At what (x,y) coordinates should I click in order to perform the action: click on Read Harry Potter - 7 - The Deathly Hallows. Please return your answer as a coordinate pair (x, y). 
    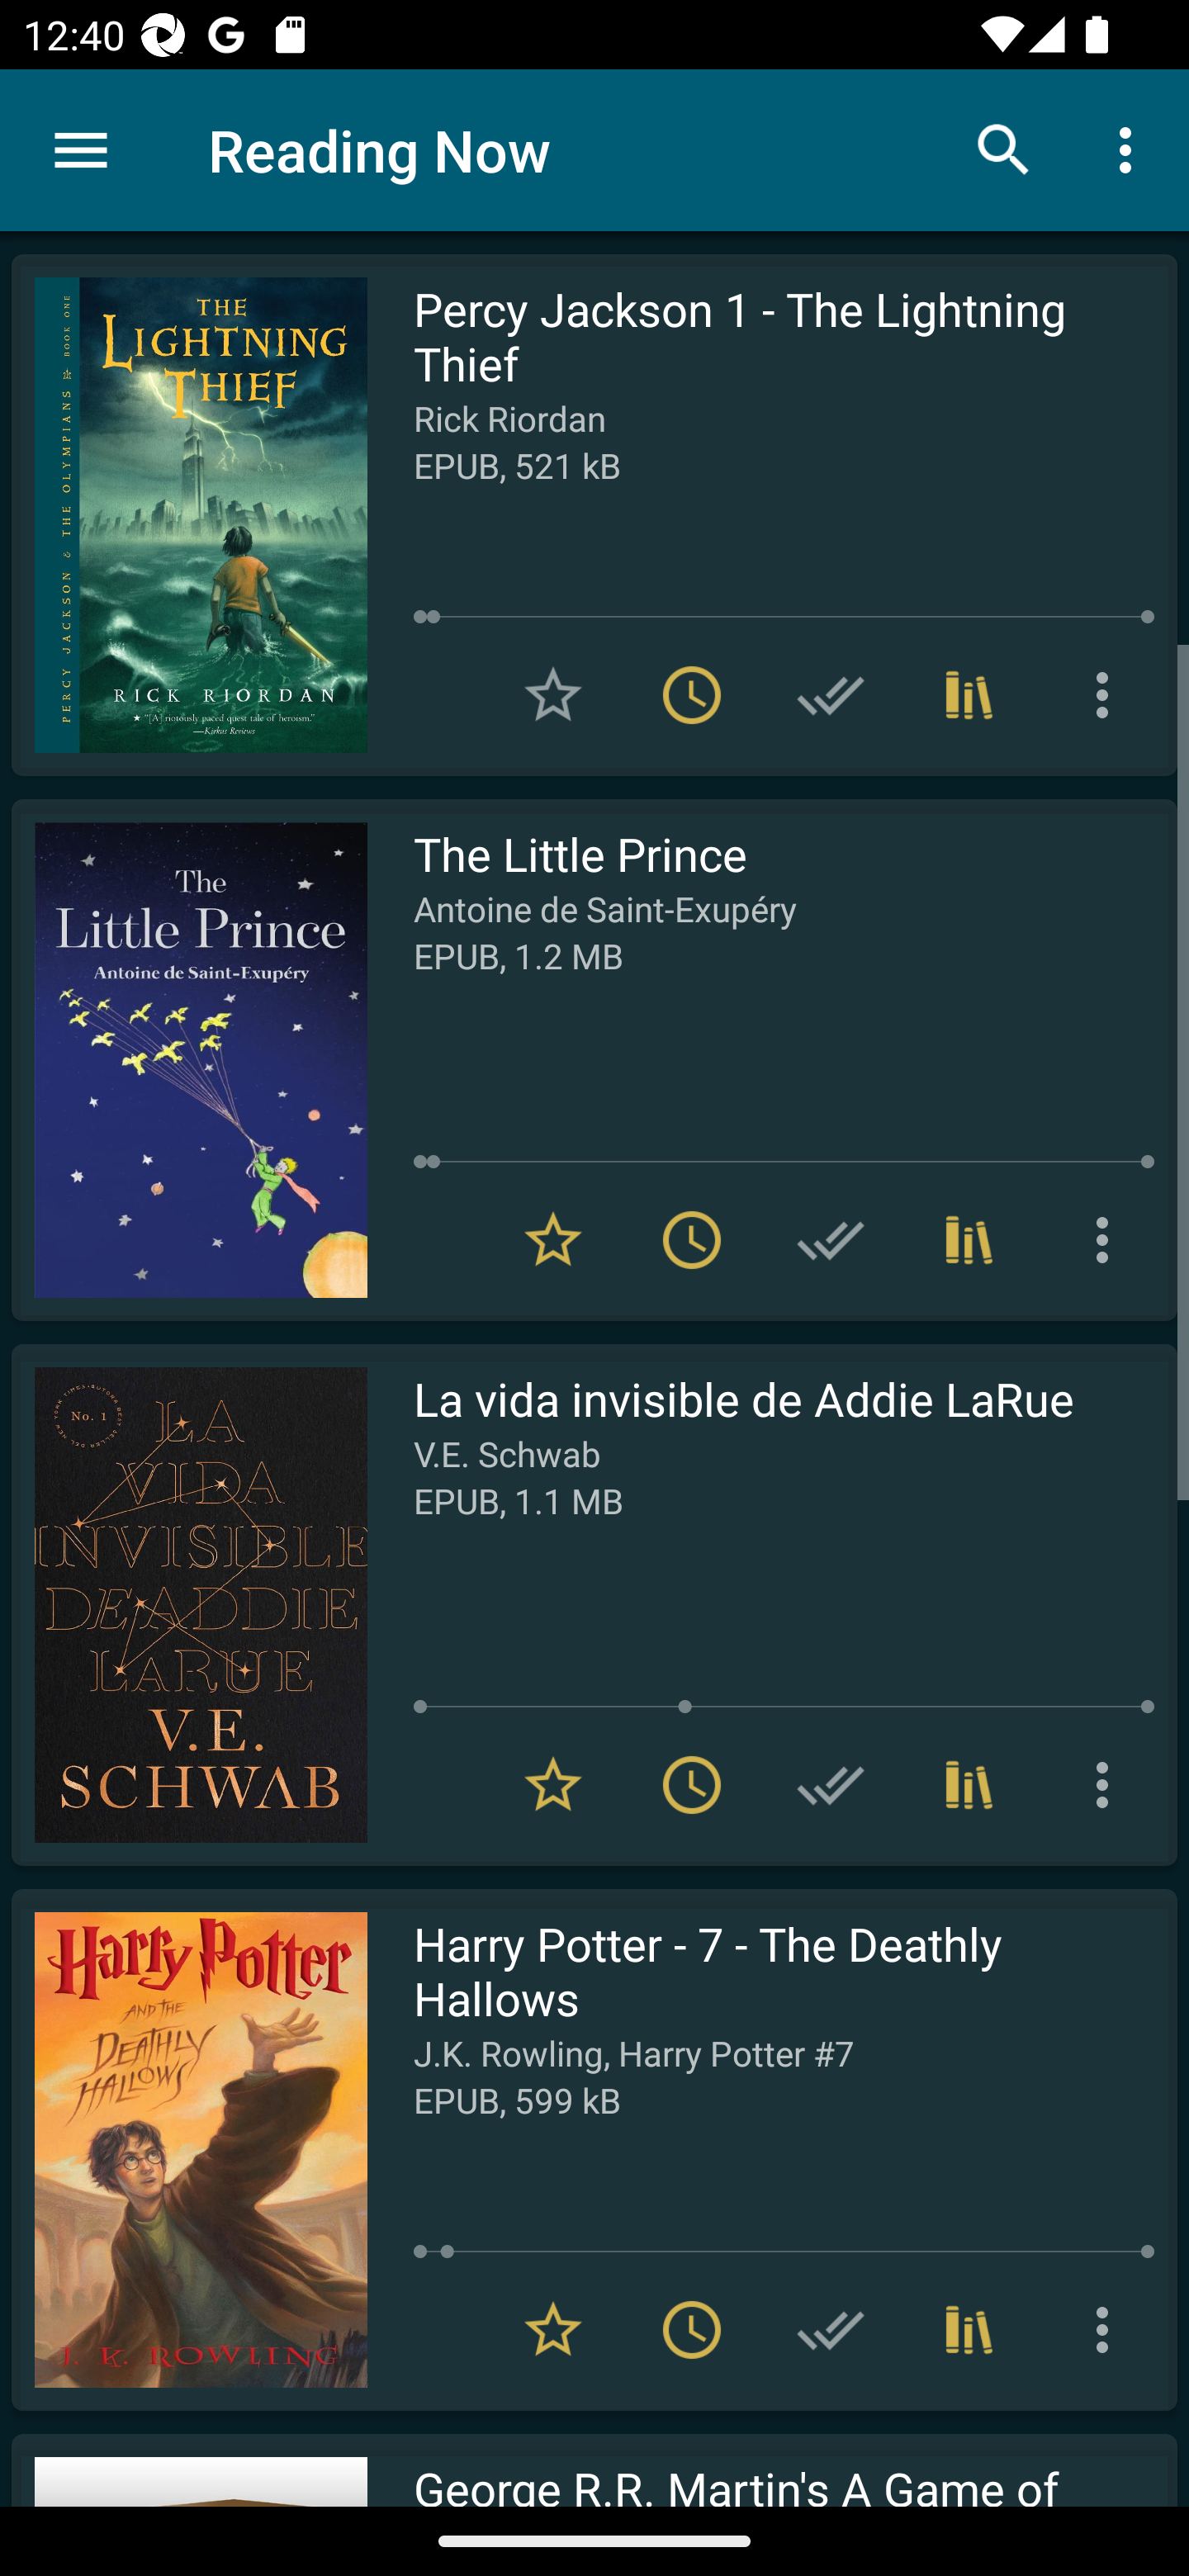
    Looking at the image, I should click on (189, 2149).